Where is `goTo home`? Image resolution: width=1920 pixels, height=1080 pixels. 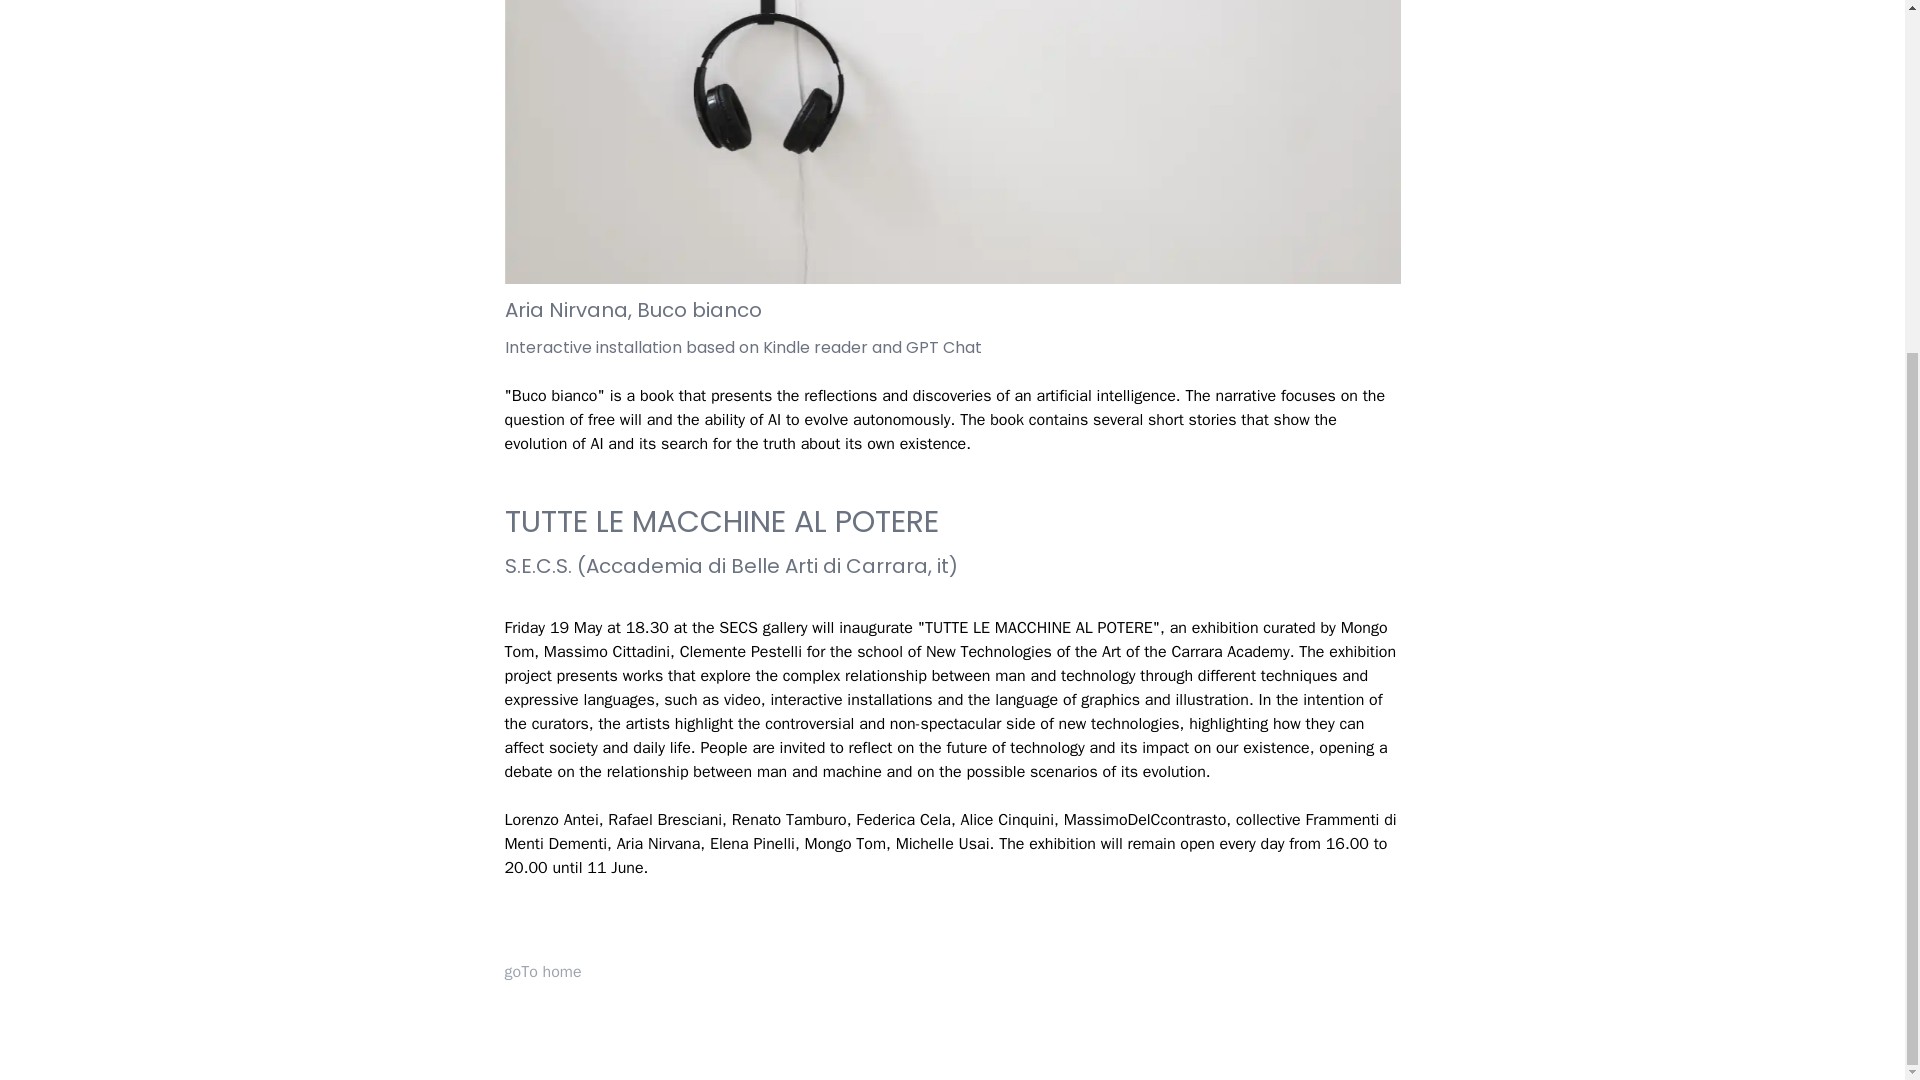
goTo home is located at coordinates (542, 972).